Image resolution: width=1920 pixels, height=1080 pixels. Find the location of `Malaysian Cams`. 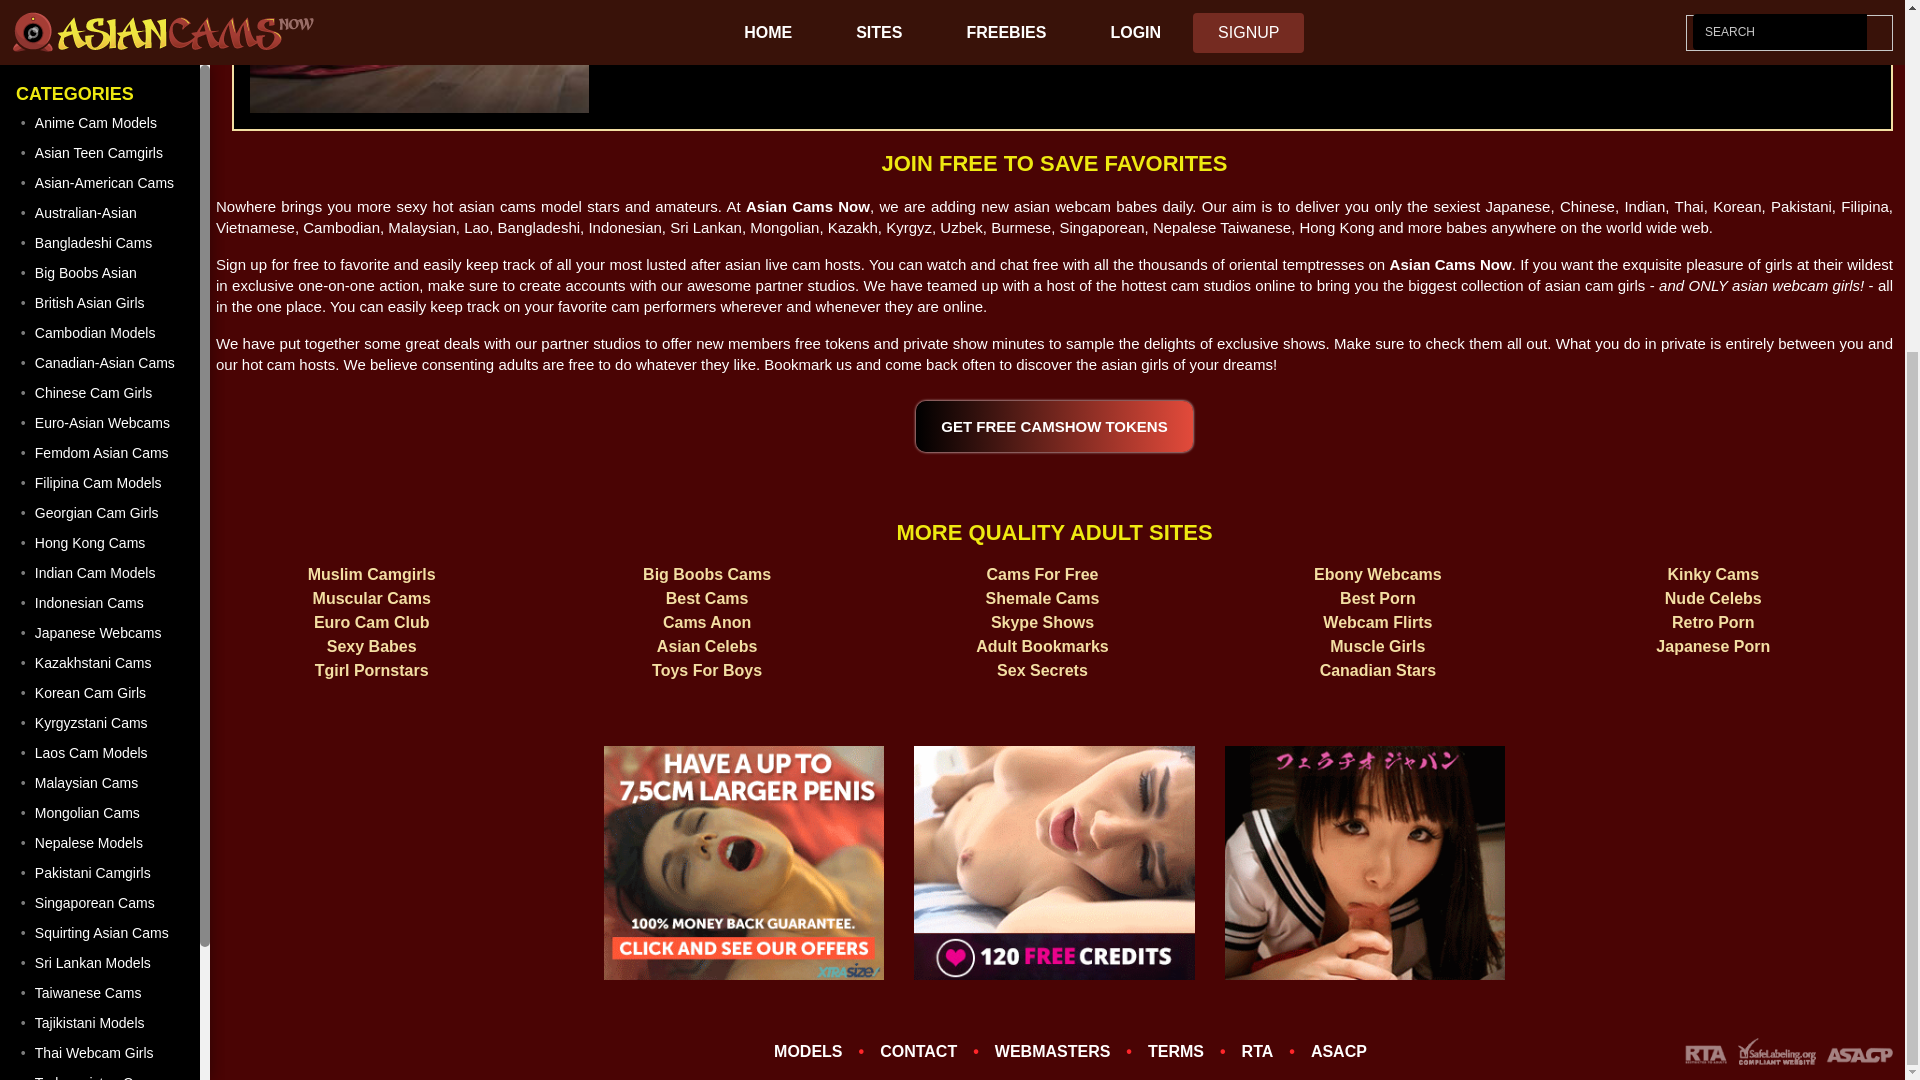

Malaysian Cams is located at coordinates (102, 272).